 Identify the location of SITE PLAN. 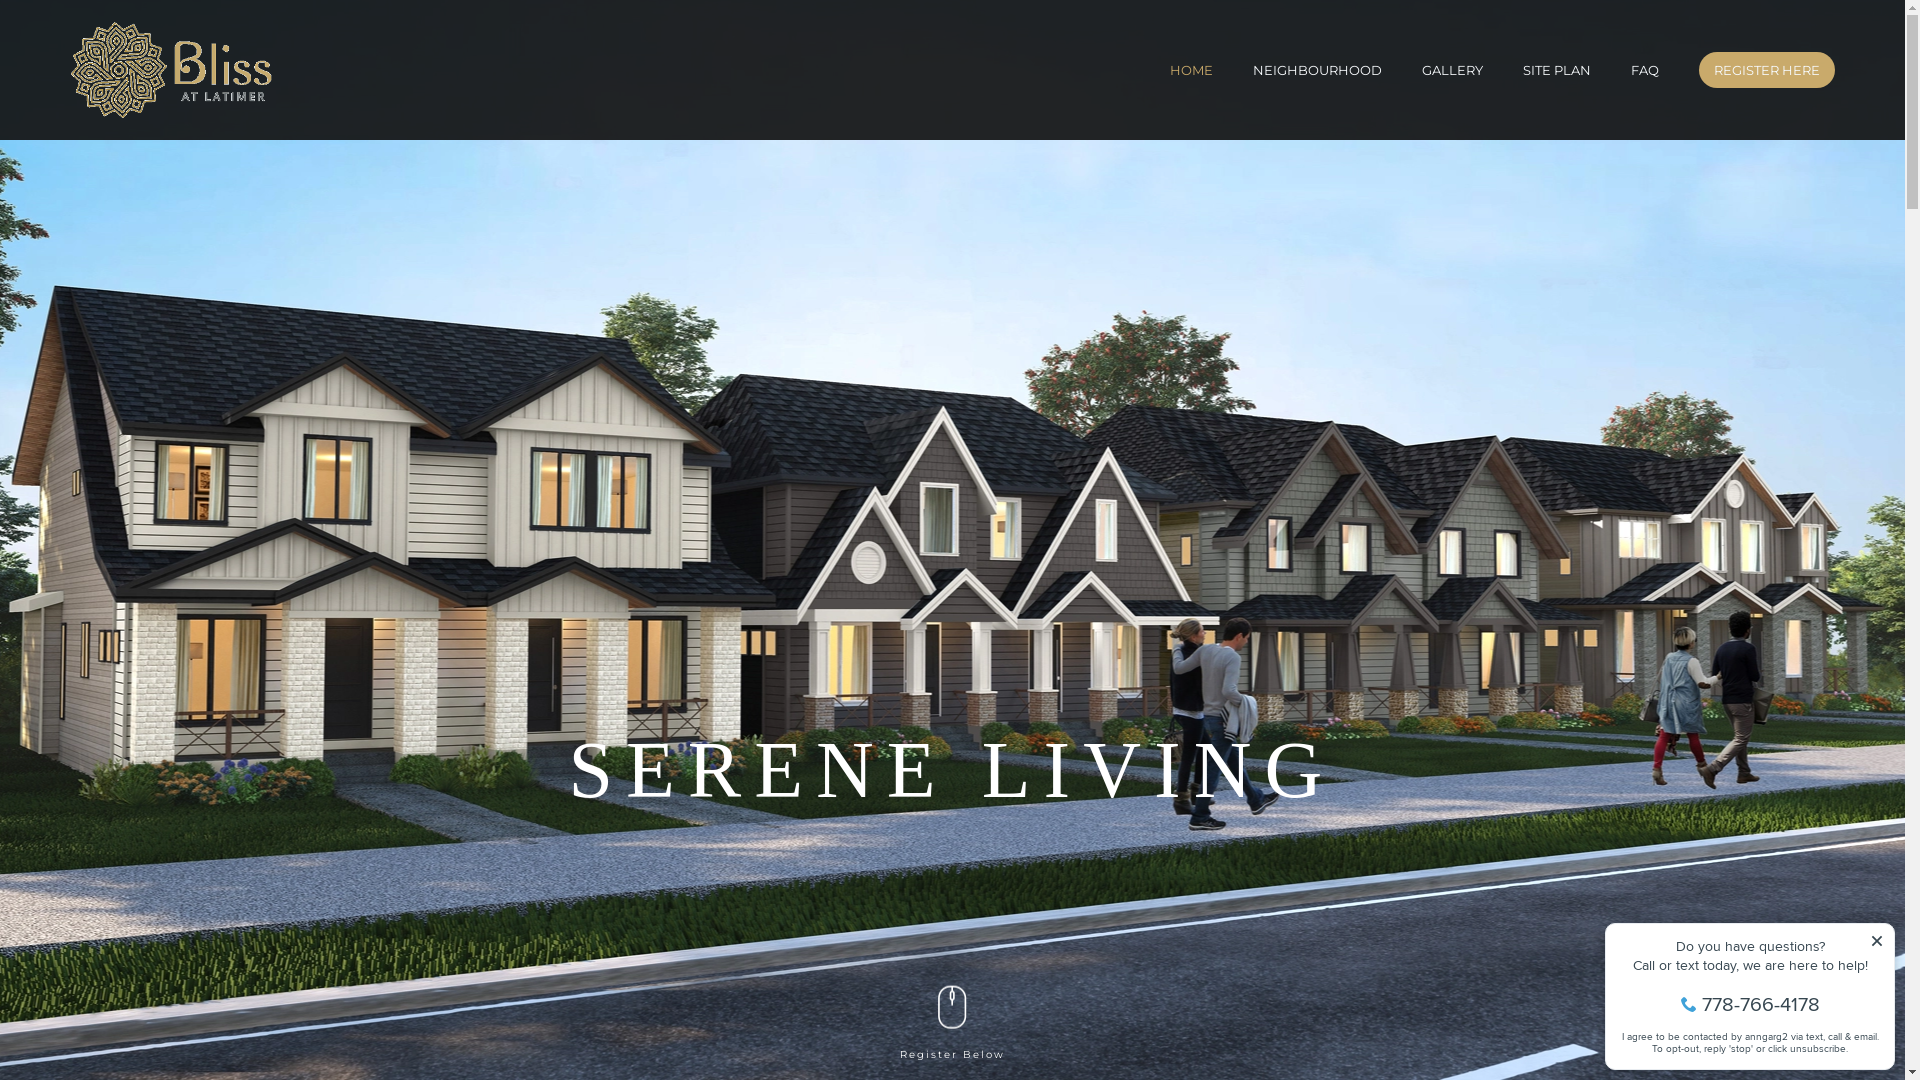
(1557, 70).